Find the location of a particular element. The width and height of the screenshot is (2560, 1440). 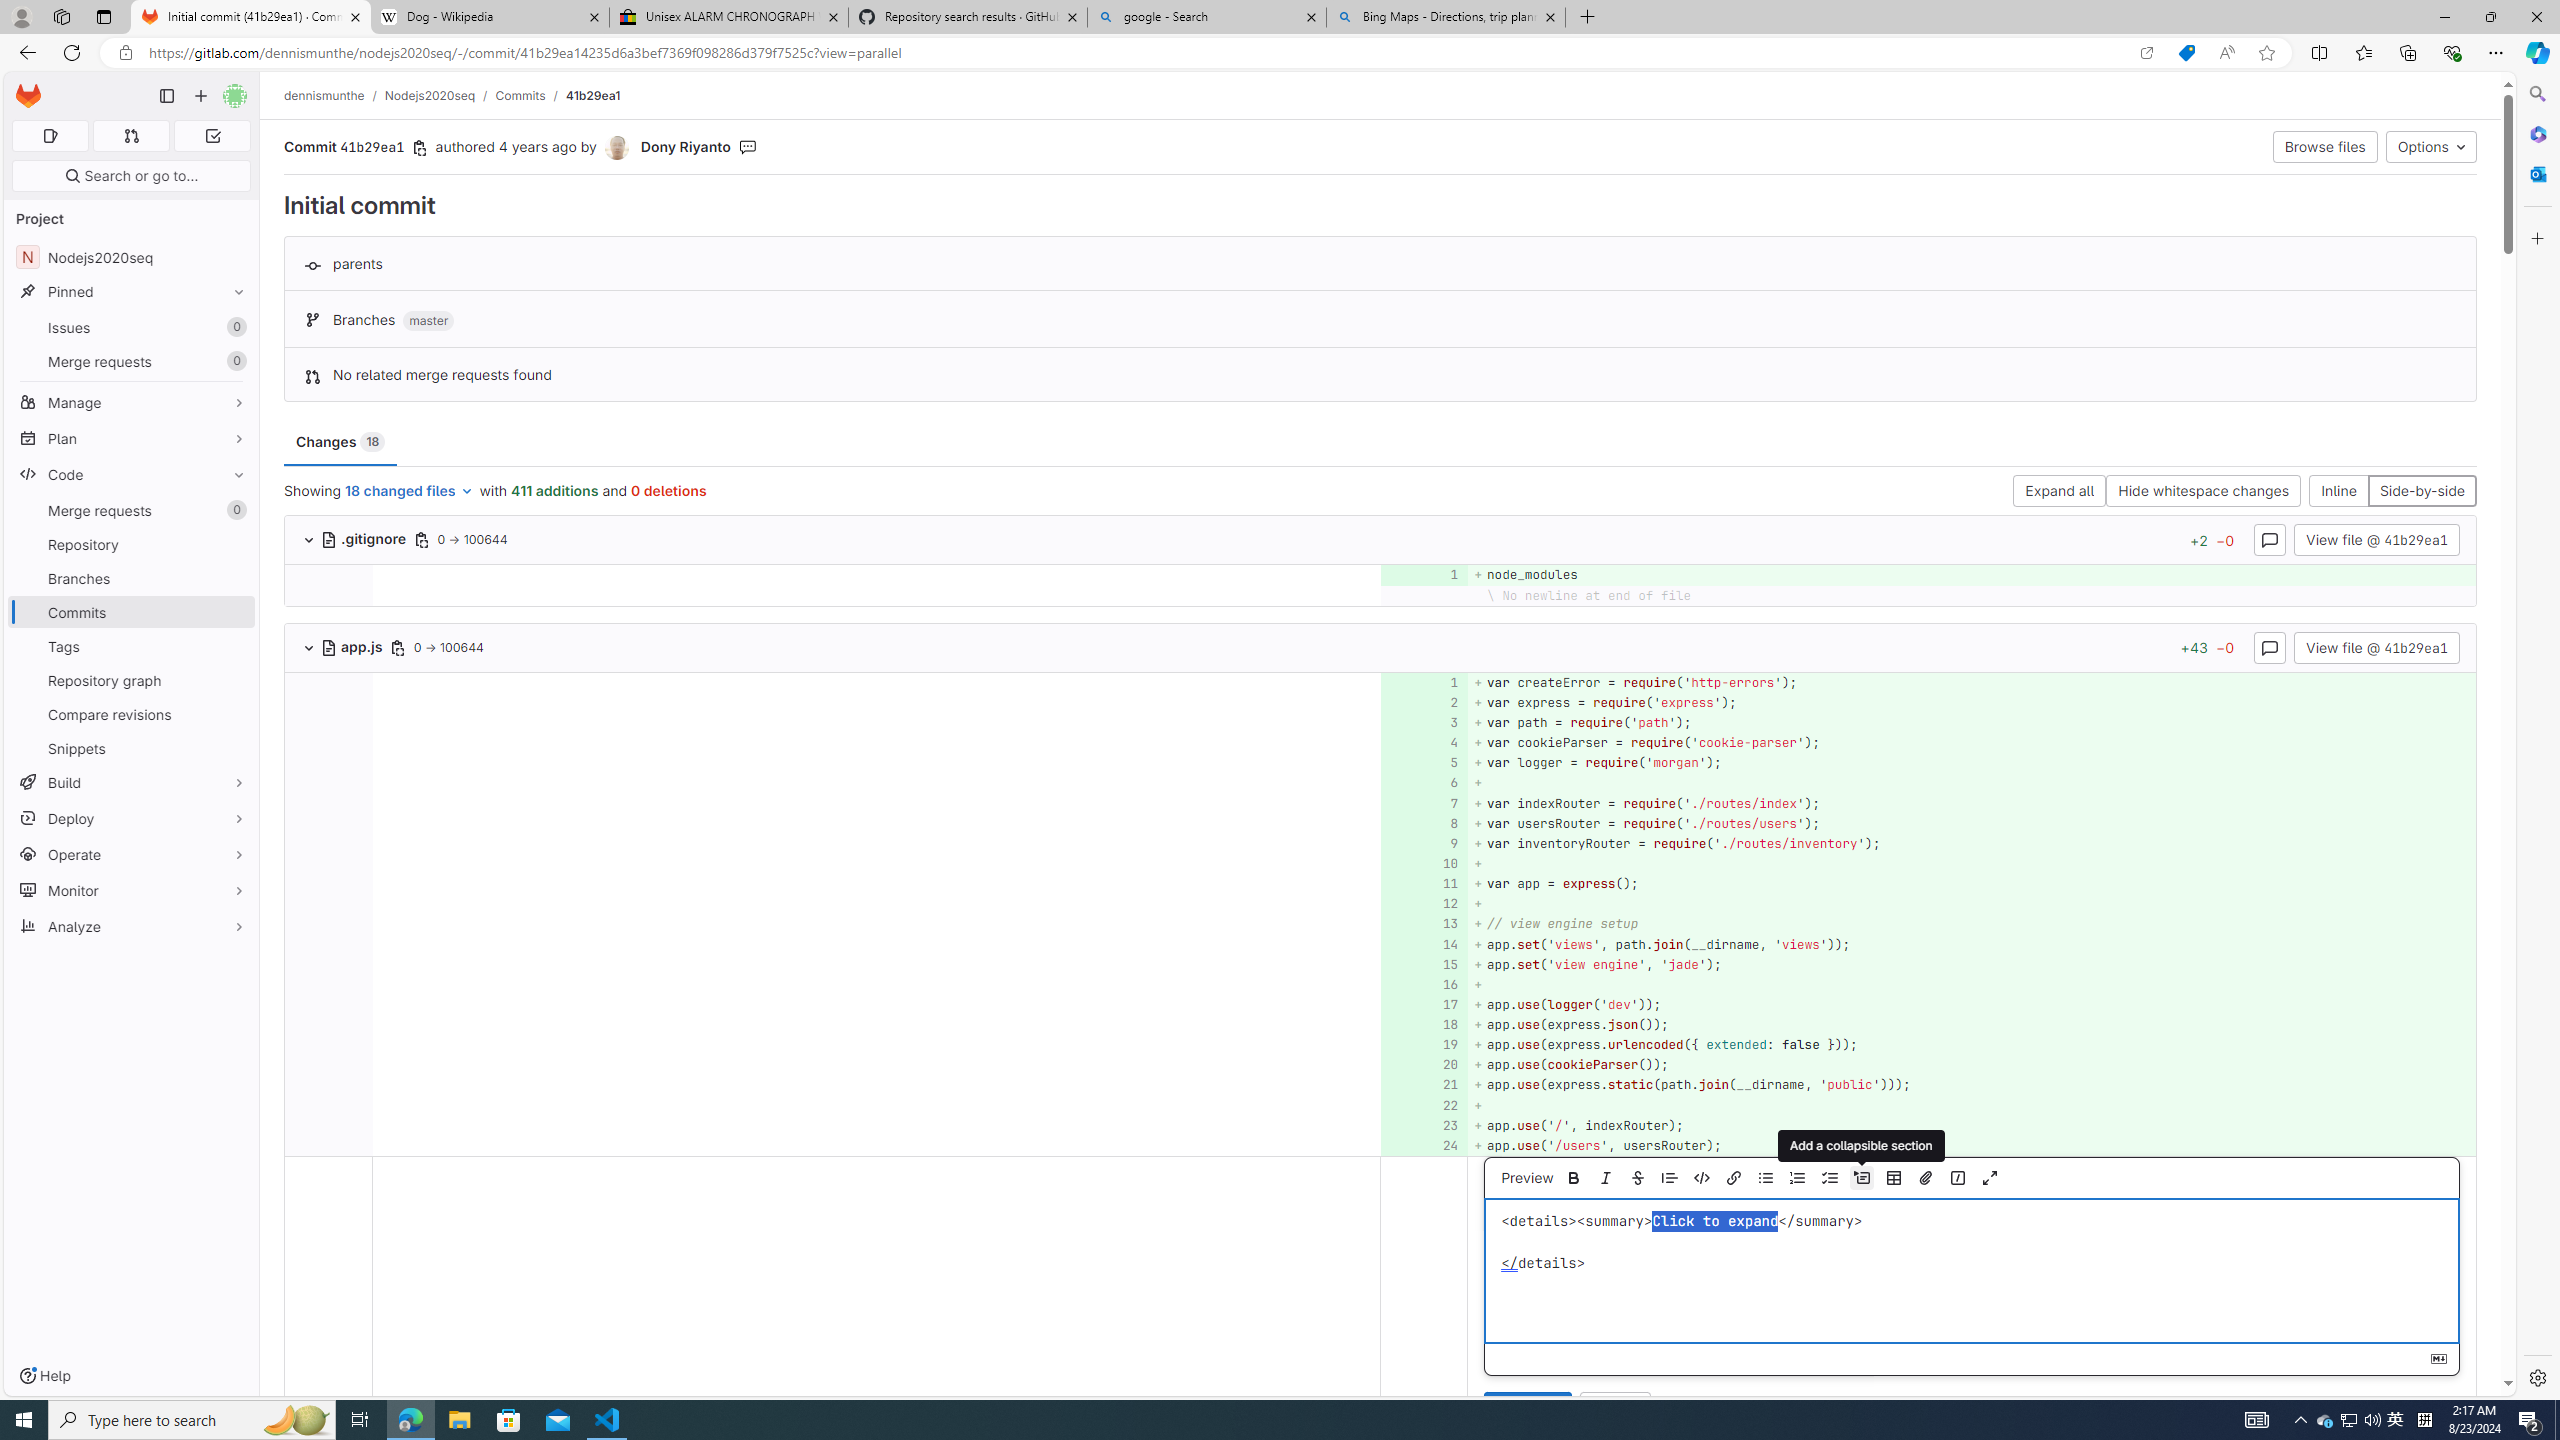

Preview is located at coordinates (1526, 1178).